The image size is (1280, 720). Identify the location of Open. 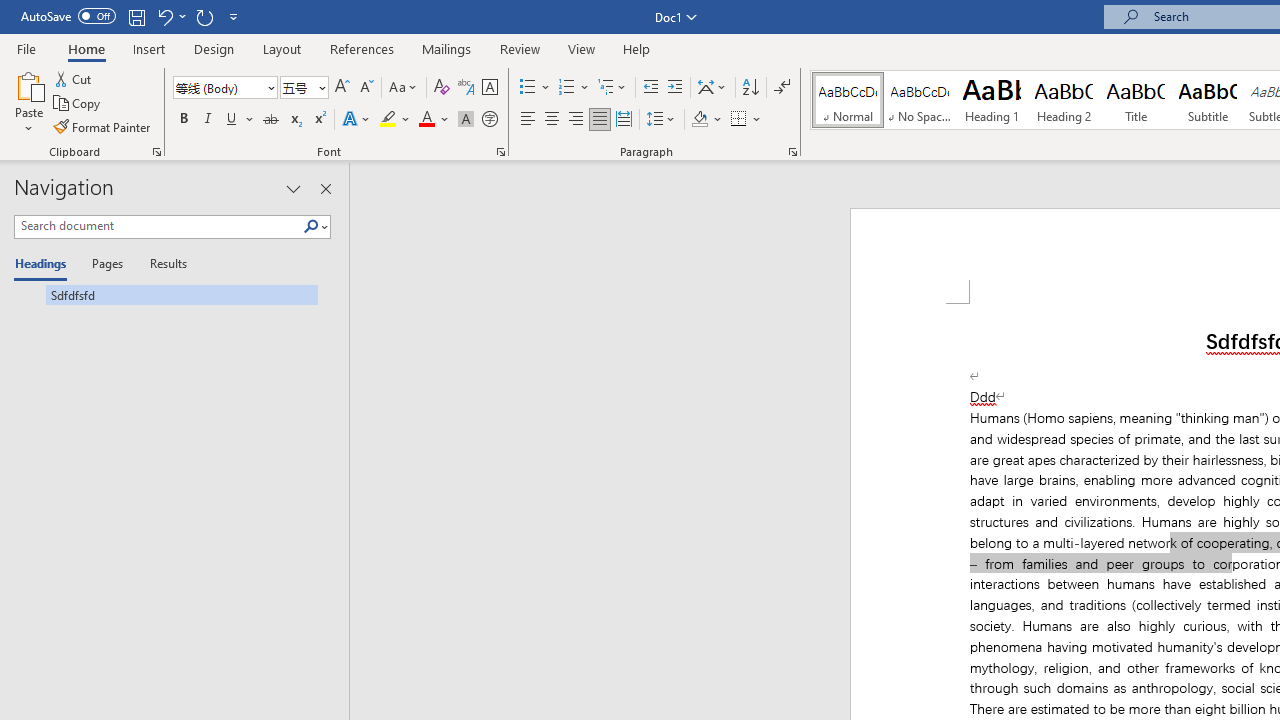
(320, 87).